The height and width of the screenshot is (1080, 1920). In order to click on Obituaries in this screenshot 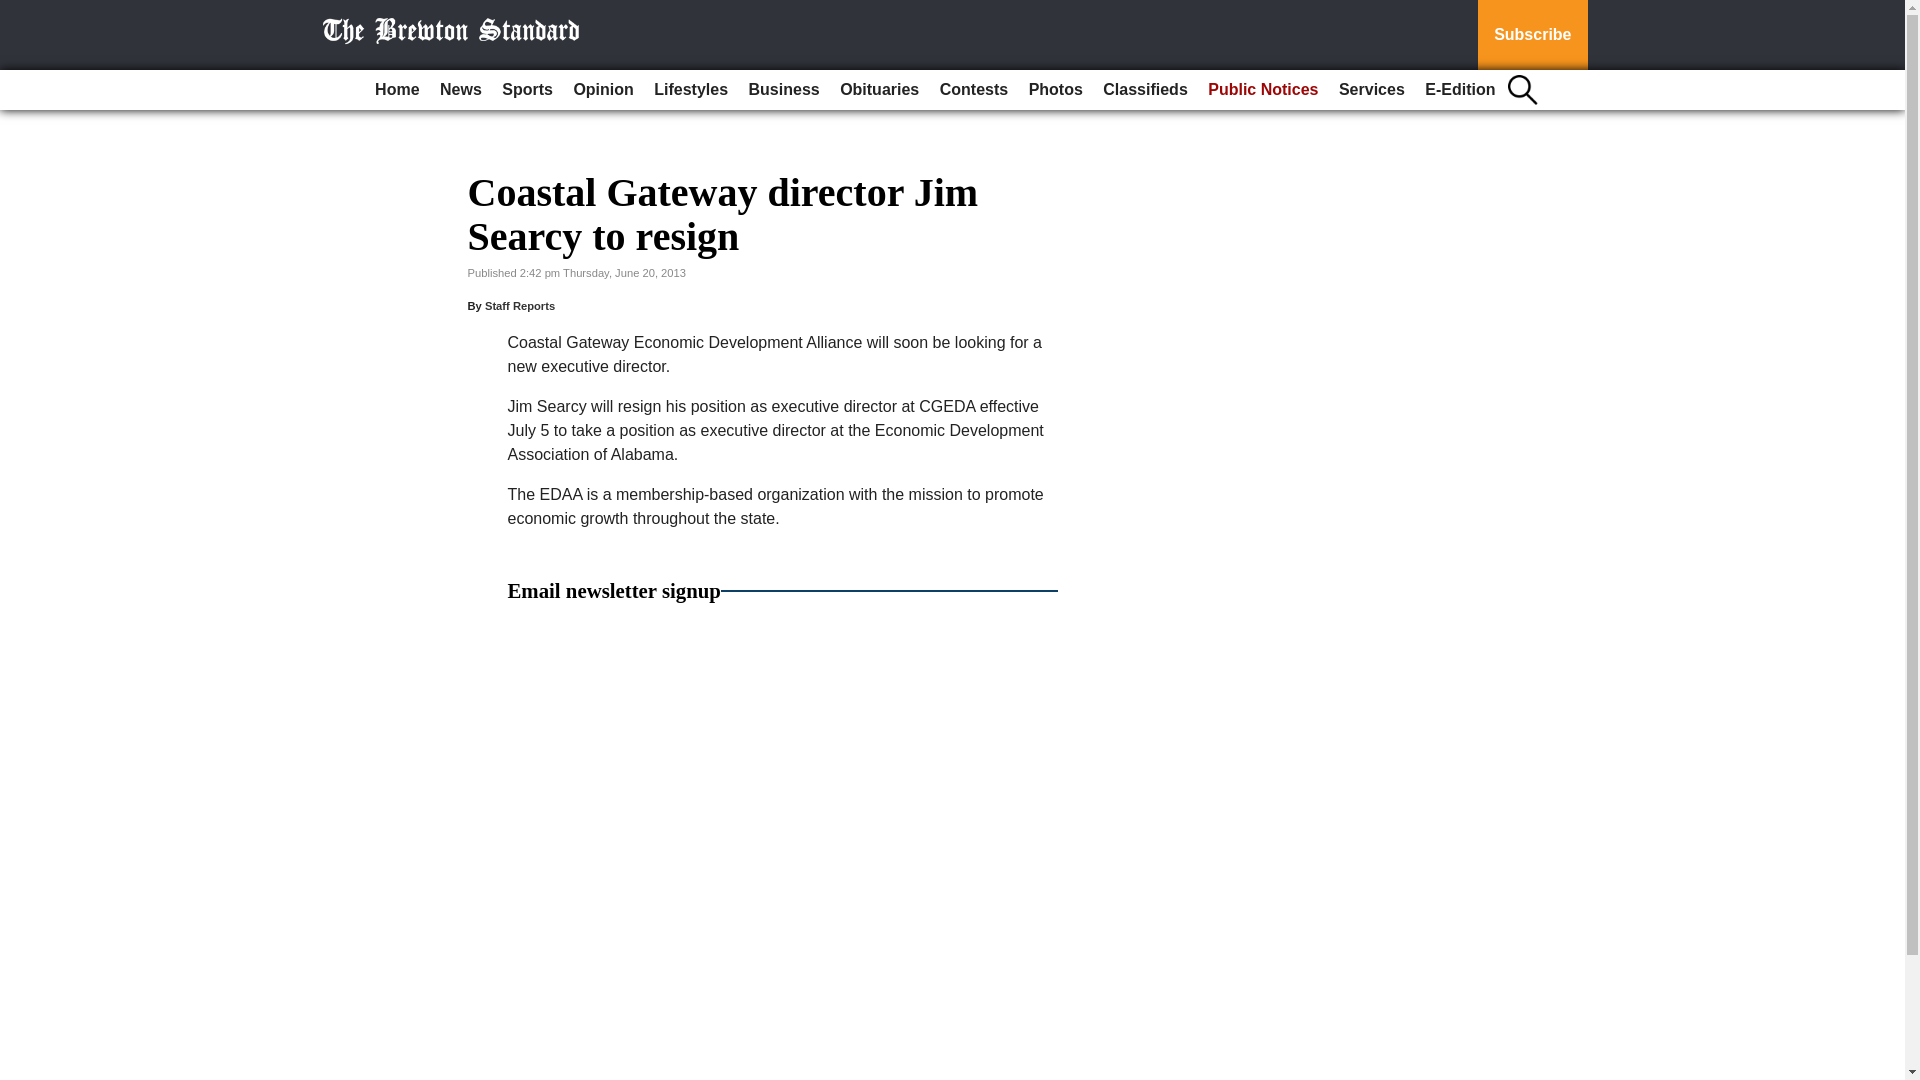, I will do `click(879, 90)`.